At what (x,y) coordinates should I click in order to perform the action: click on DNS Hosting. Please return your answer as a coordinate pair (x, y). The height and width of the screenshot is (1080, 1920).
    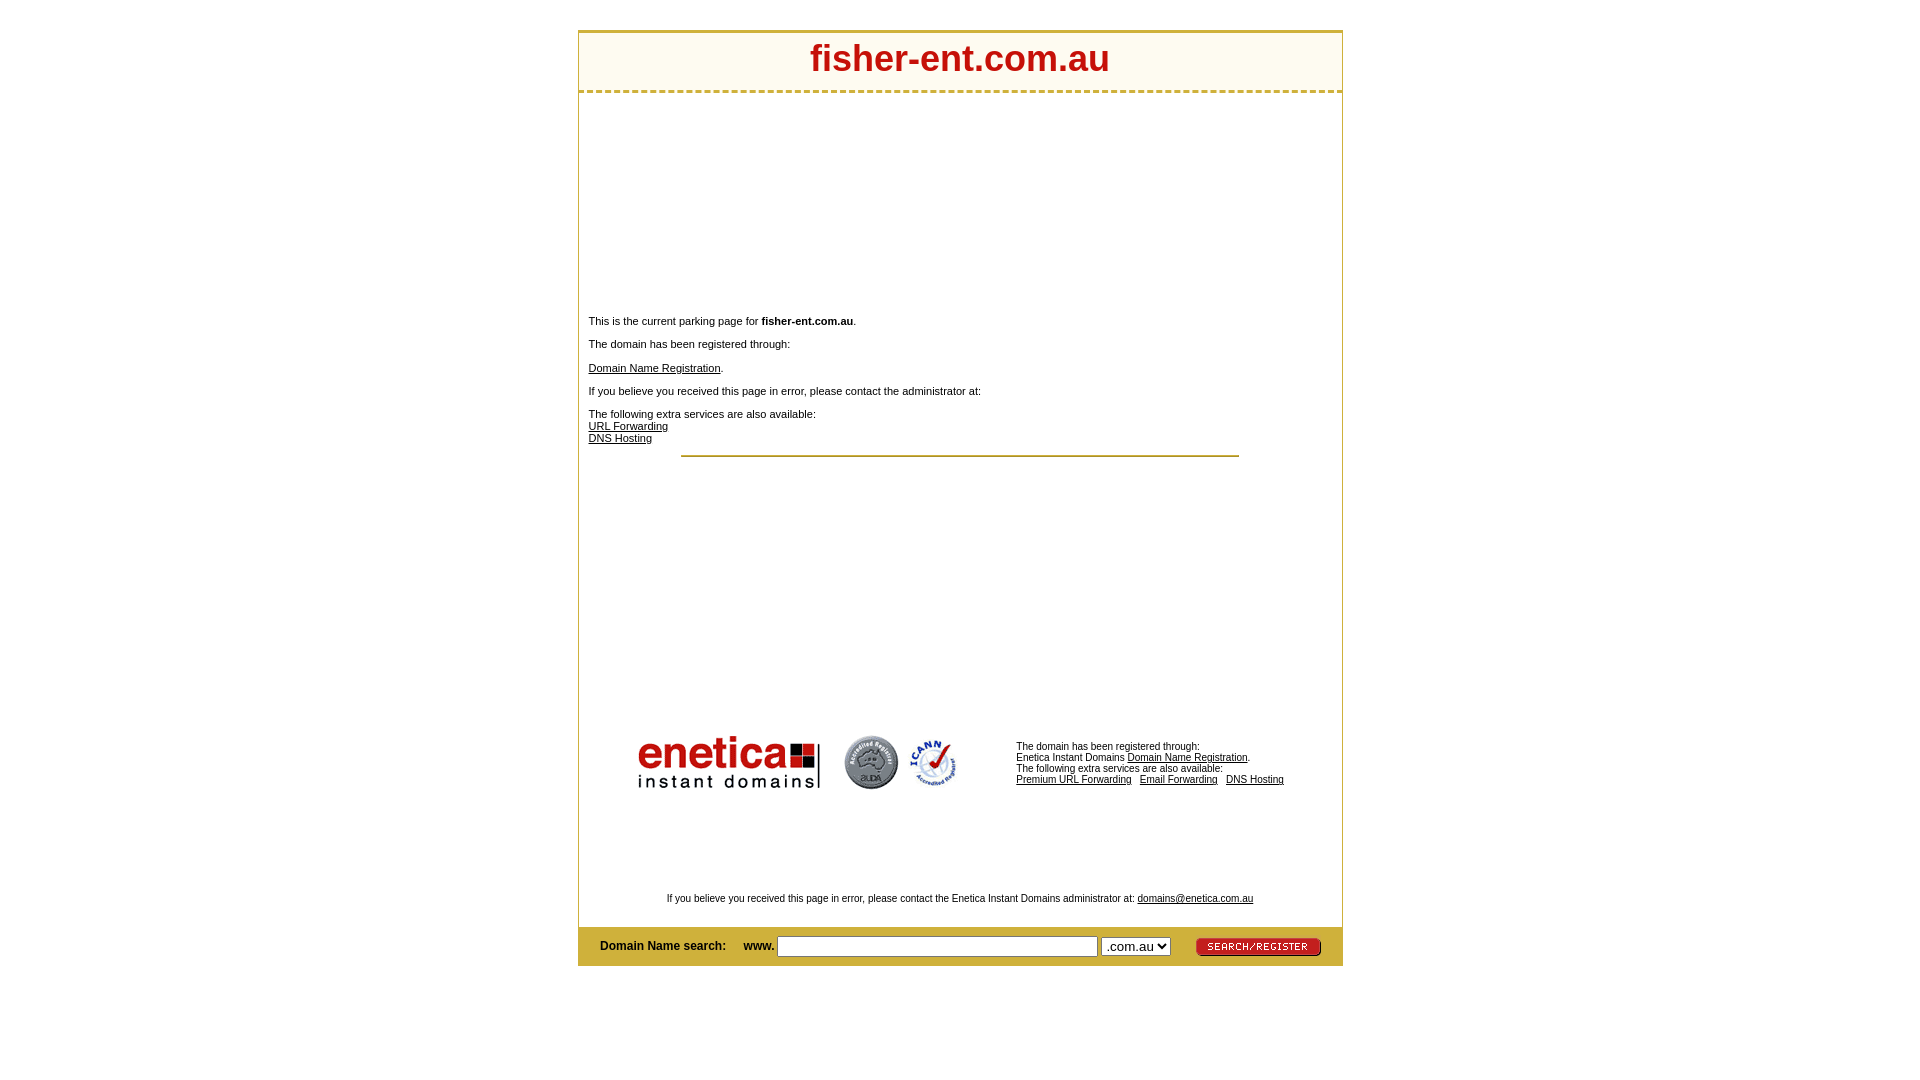
    Looking at the image, I should click on (1255, 780).